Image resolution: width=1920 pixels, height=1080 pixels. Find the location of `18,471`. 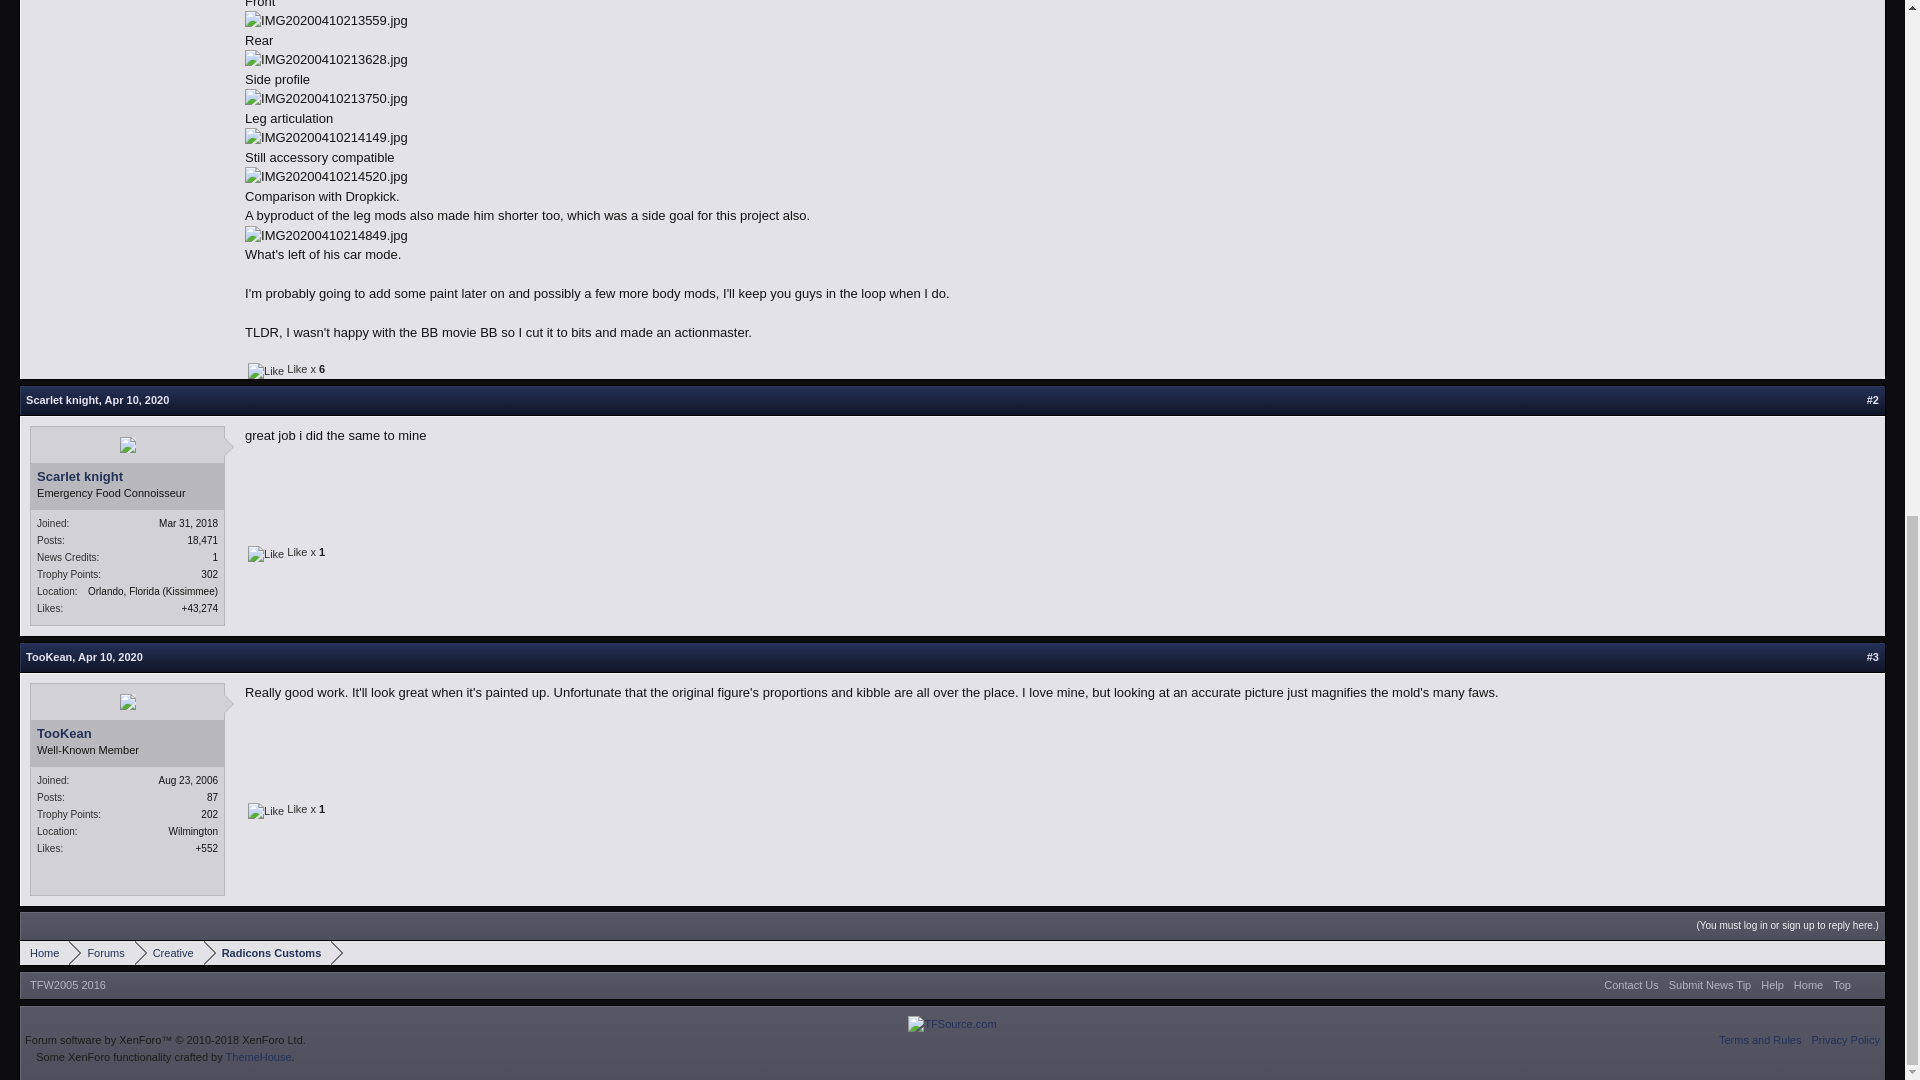

18,471 is located at coordinates (202, 540).